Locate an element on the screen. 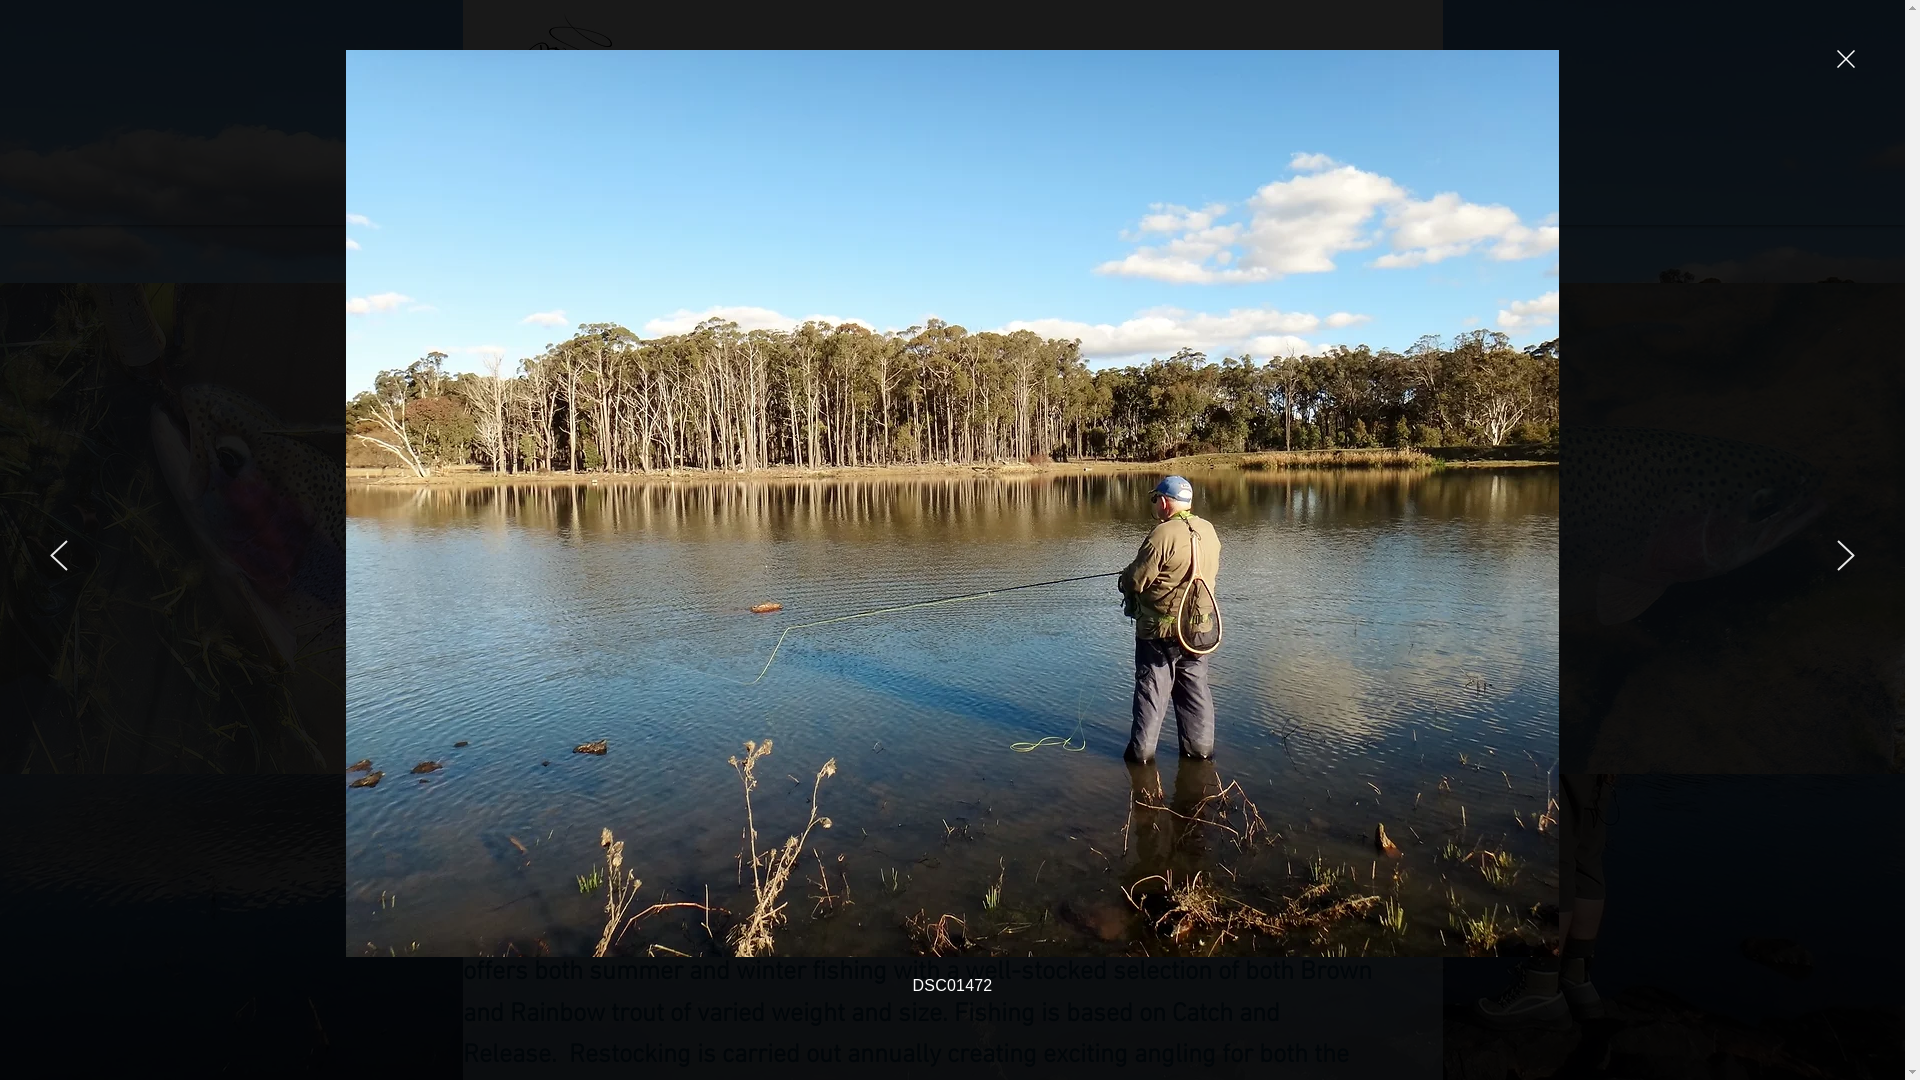 The height and width of the screenshot is (1080, 1920). Contact is located at coordinates (1331, 202).